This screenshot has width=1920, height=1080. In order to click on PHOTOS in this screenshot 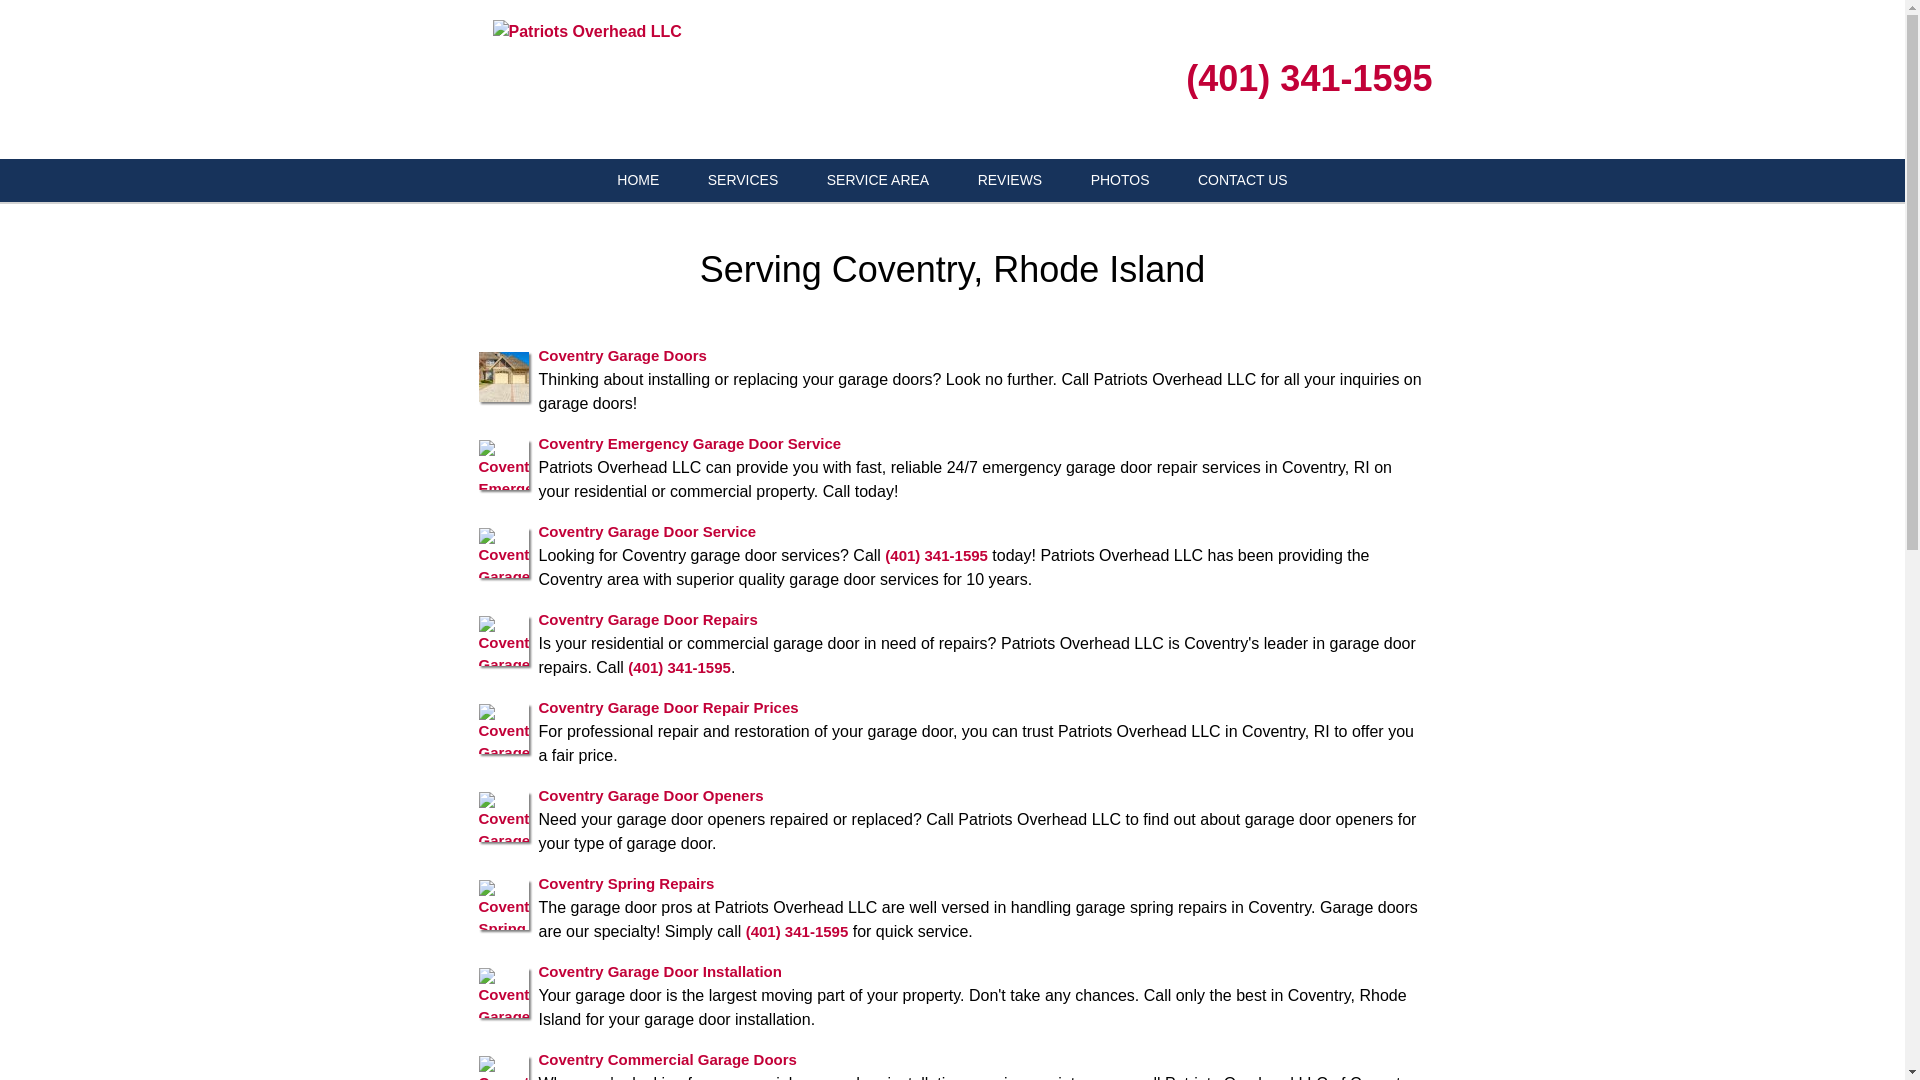, I will do `click(1120, 180)`.